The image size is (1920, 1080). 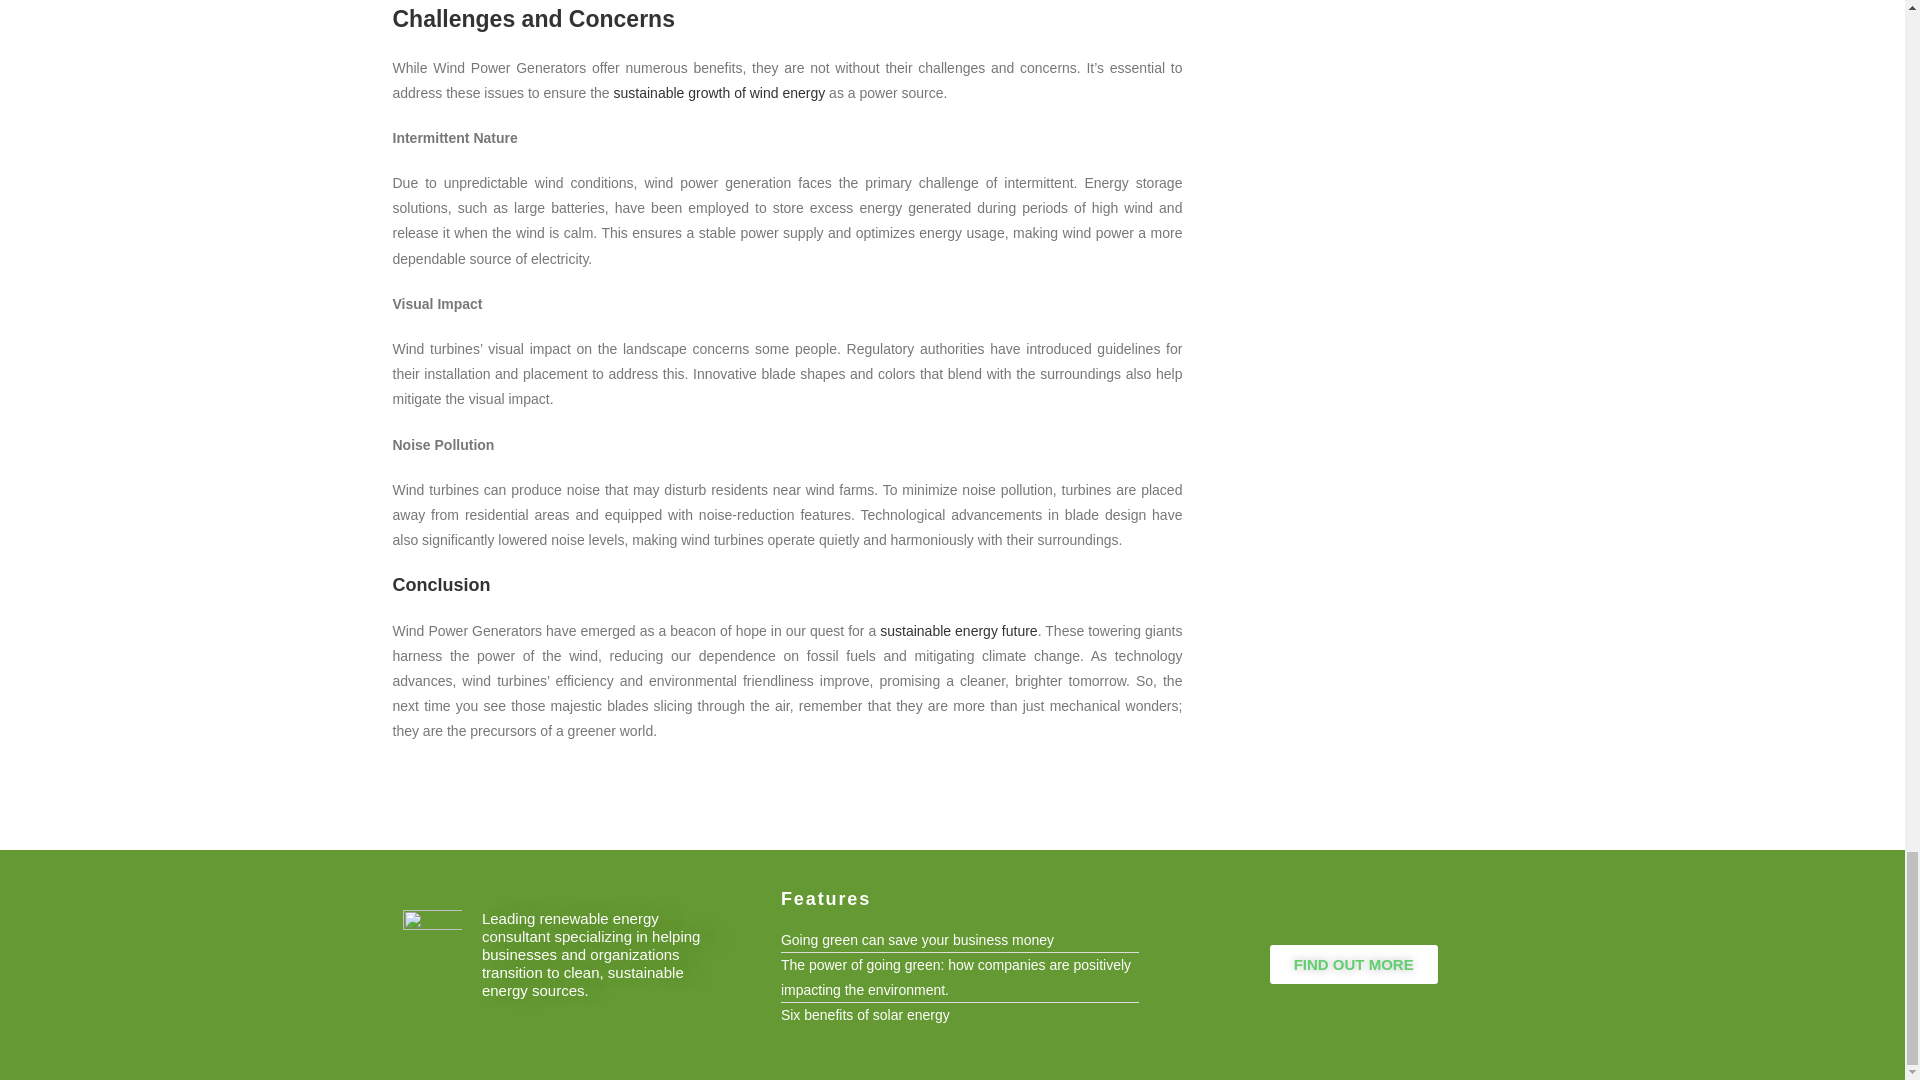 What do you see at coordinates (960, 940) in the screenshot?
I see `Going green can save your business money` at bounding box center [960, 940].